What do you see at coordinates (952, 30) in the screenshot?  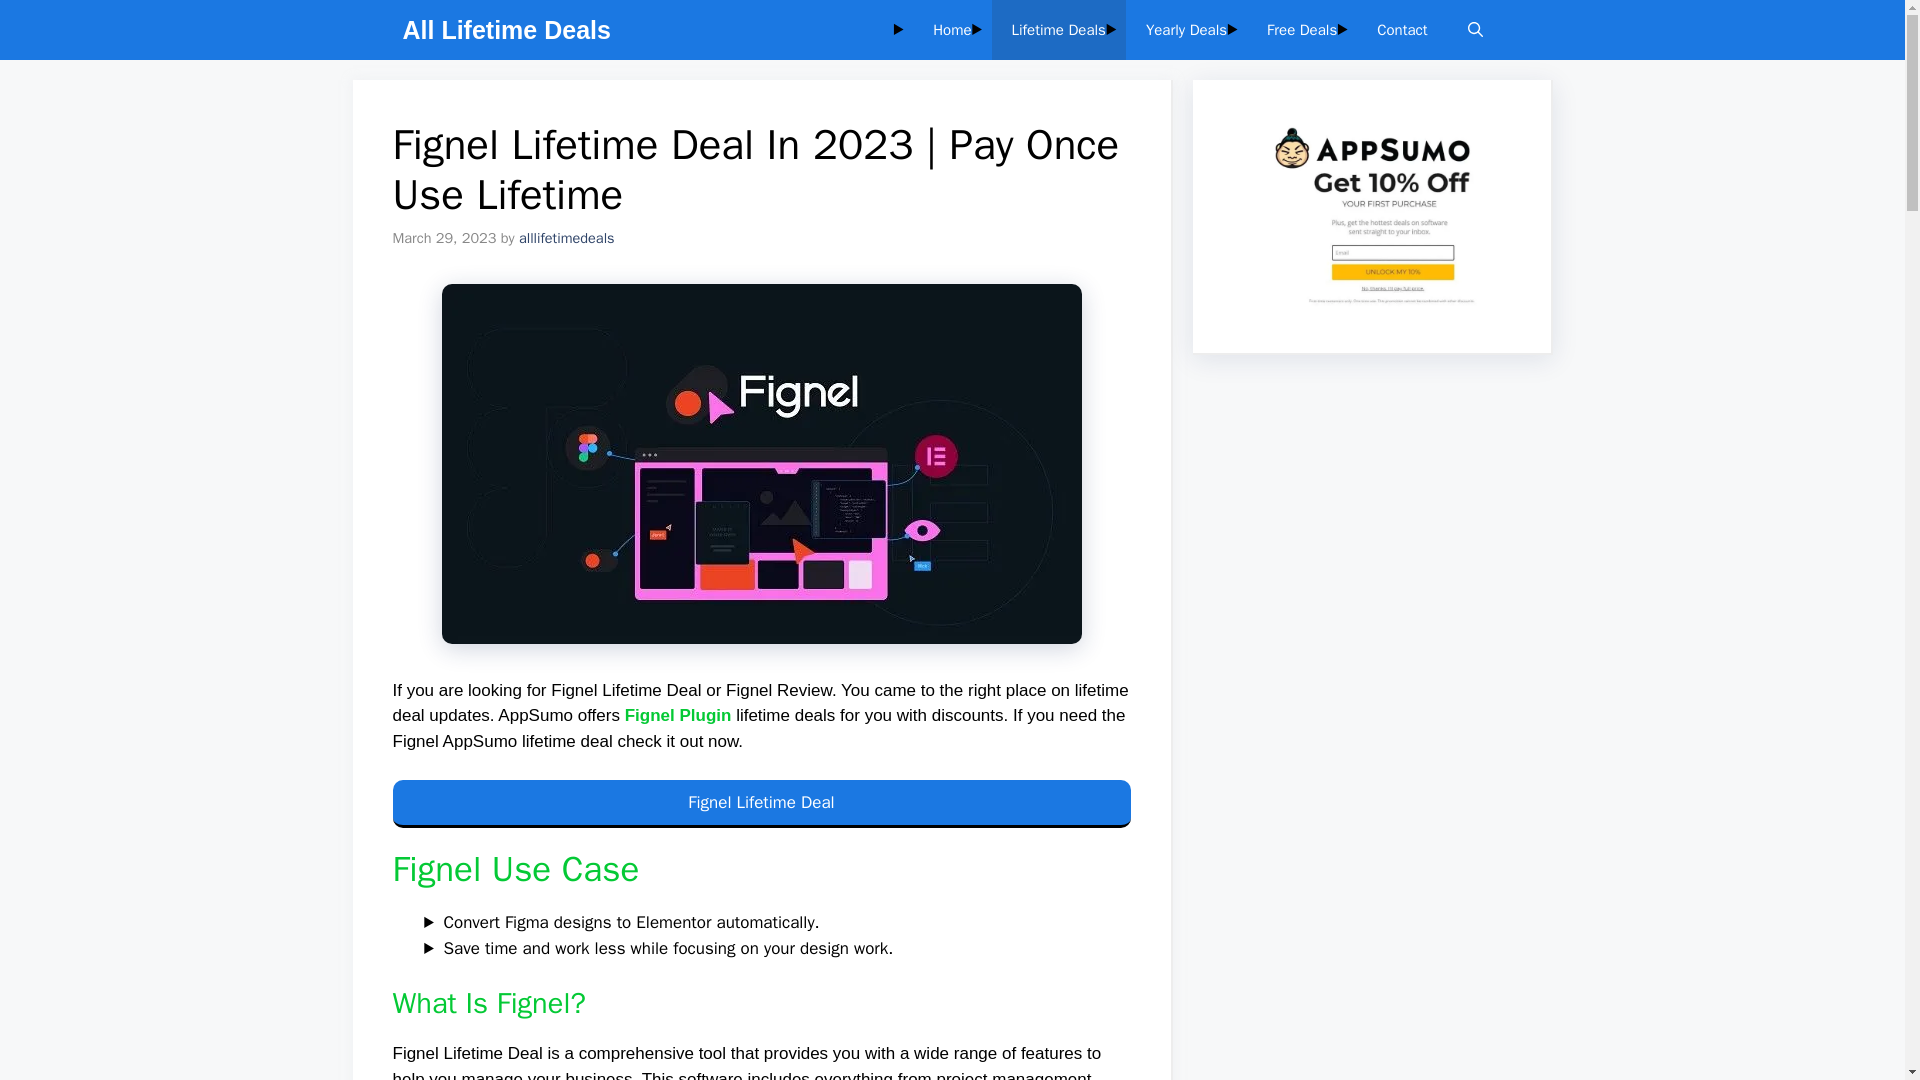 I see `Home` at bounding box center [952, 30].